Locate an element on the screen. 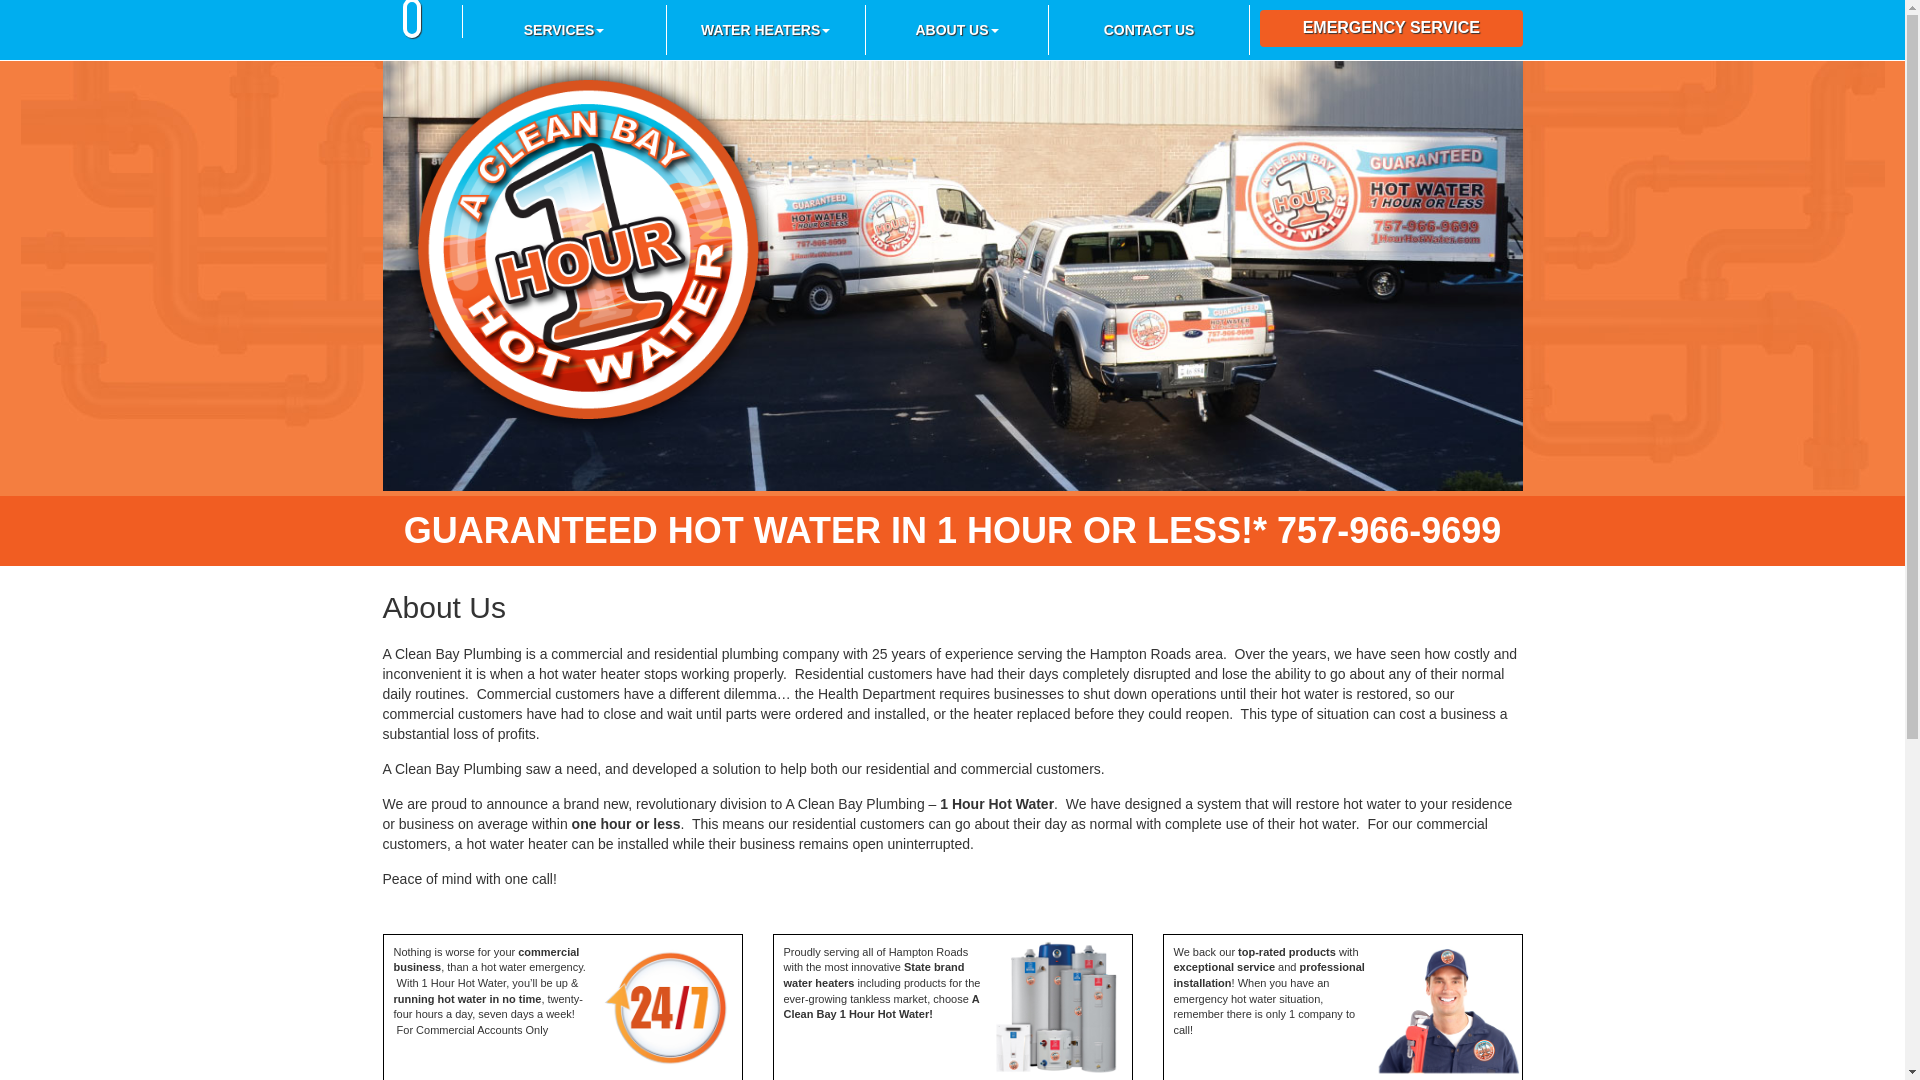 The image size is (1920, 1080). CONTACT US is located at coordinates (1150, 30).